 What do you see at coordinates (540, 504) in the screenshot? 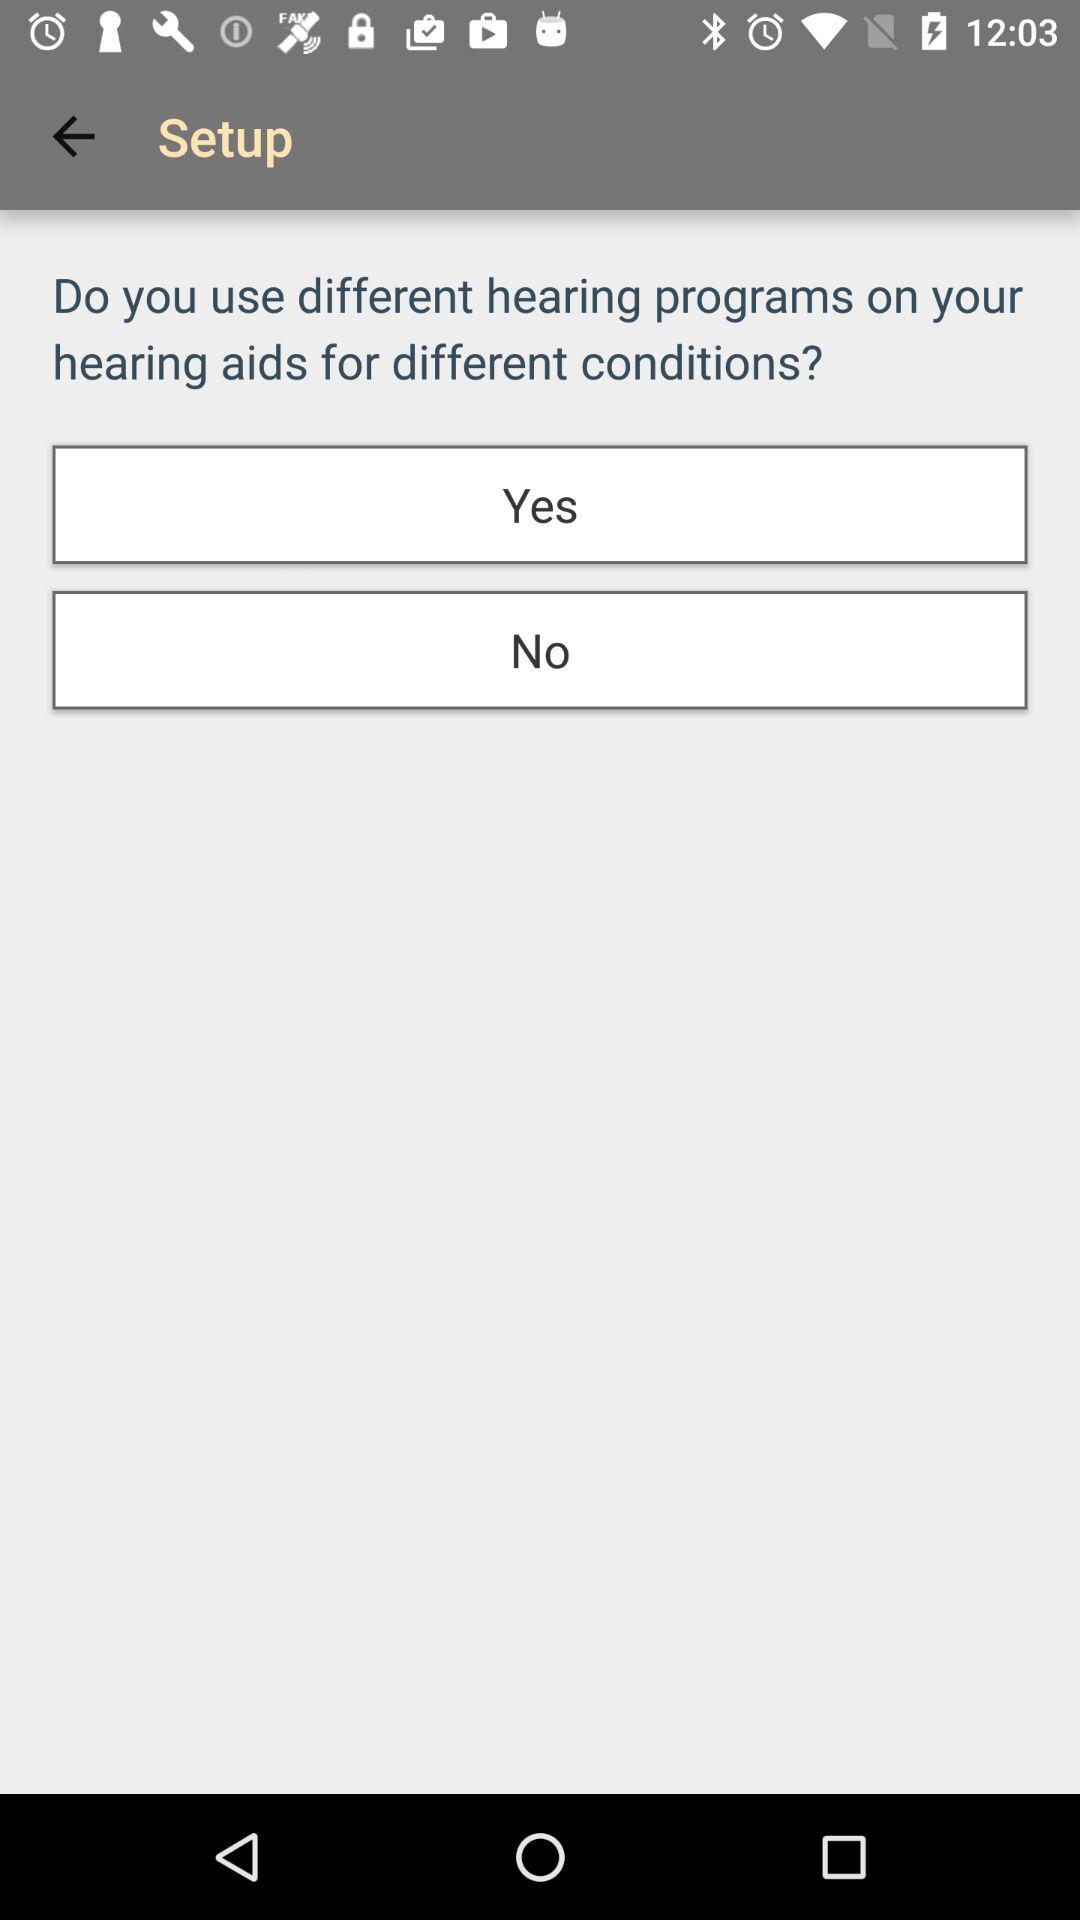
I see `open yes icon` at bounding box center [540, 504].